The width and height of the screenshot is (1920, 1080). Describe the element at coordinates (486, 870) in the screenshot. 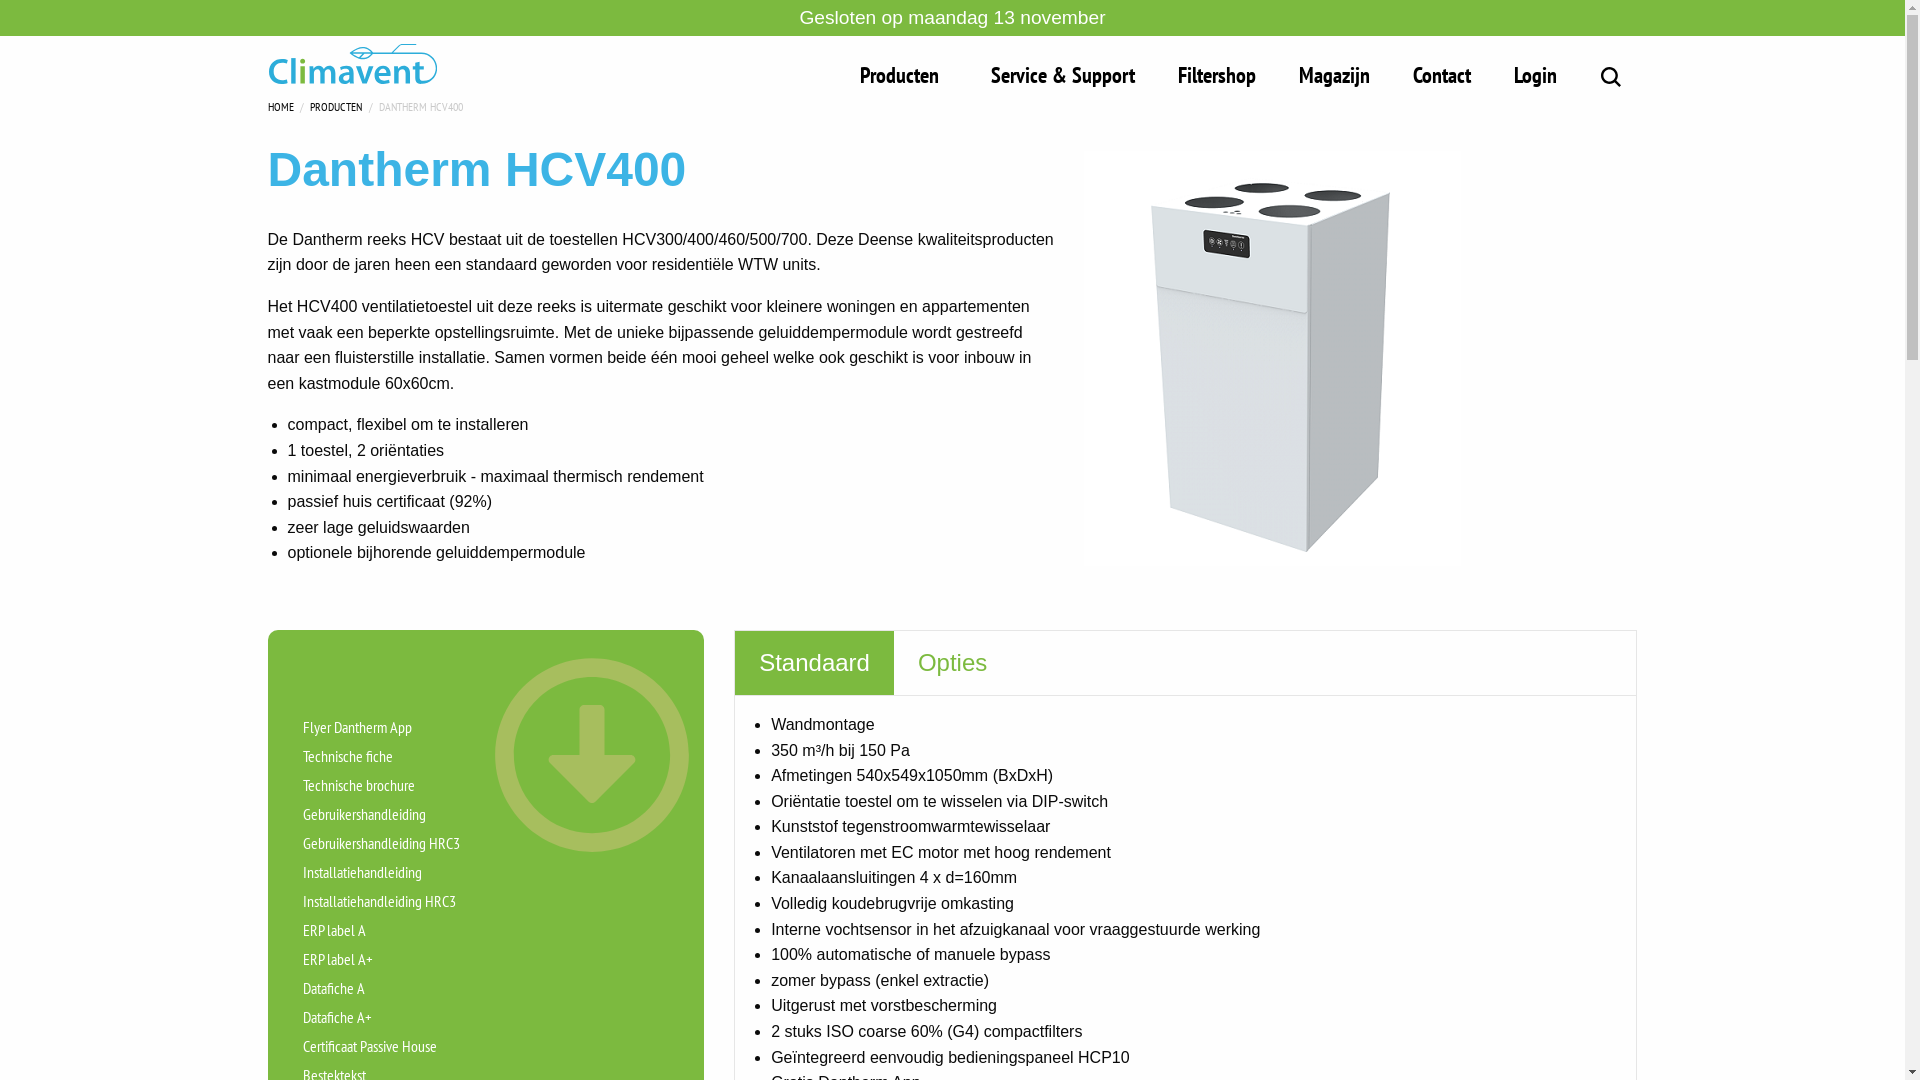

I see `Installatiehandleiding` at that location.